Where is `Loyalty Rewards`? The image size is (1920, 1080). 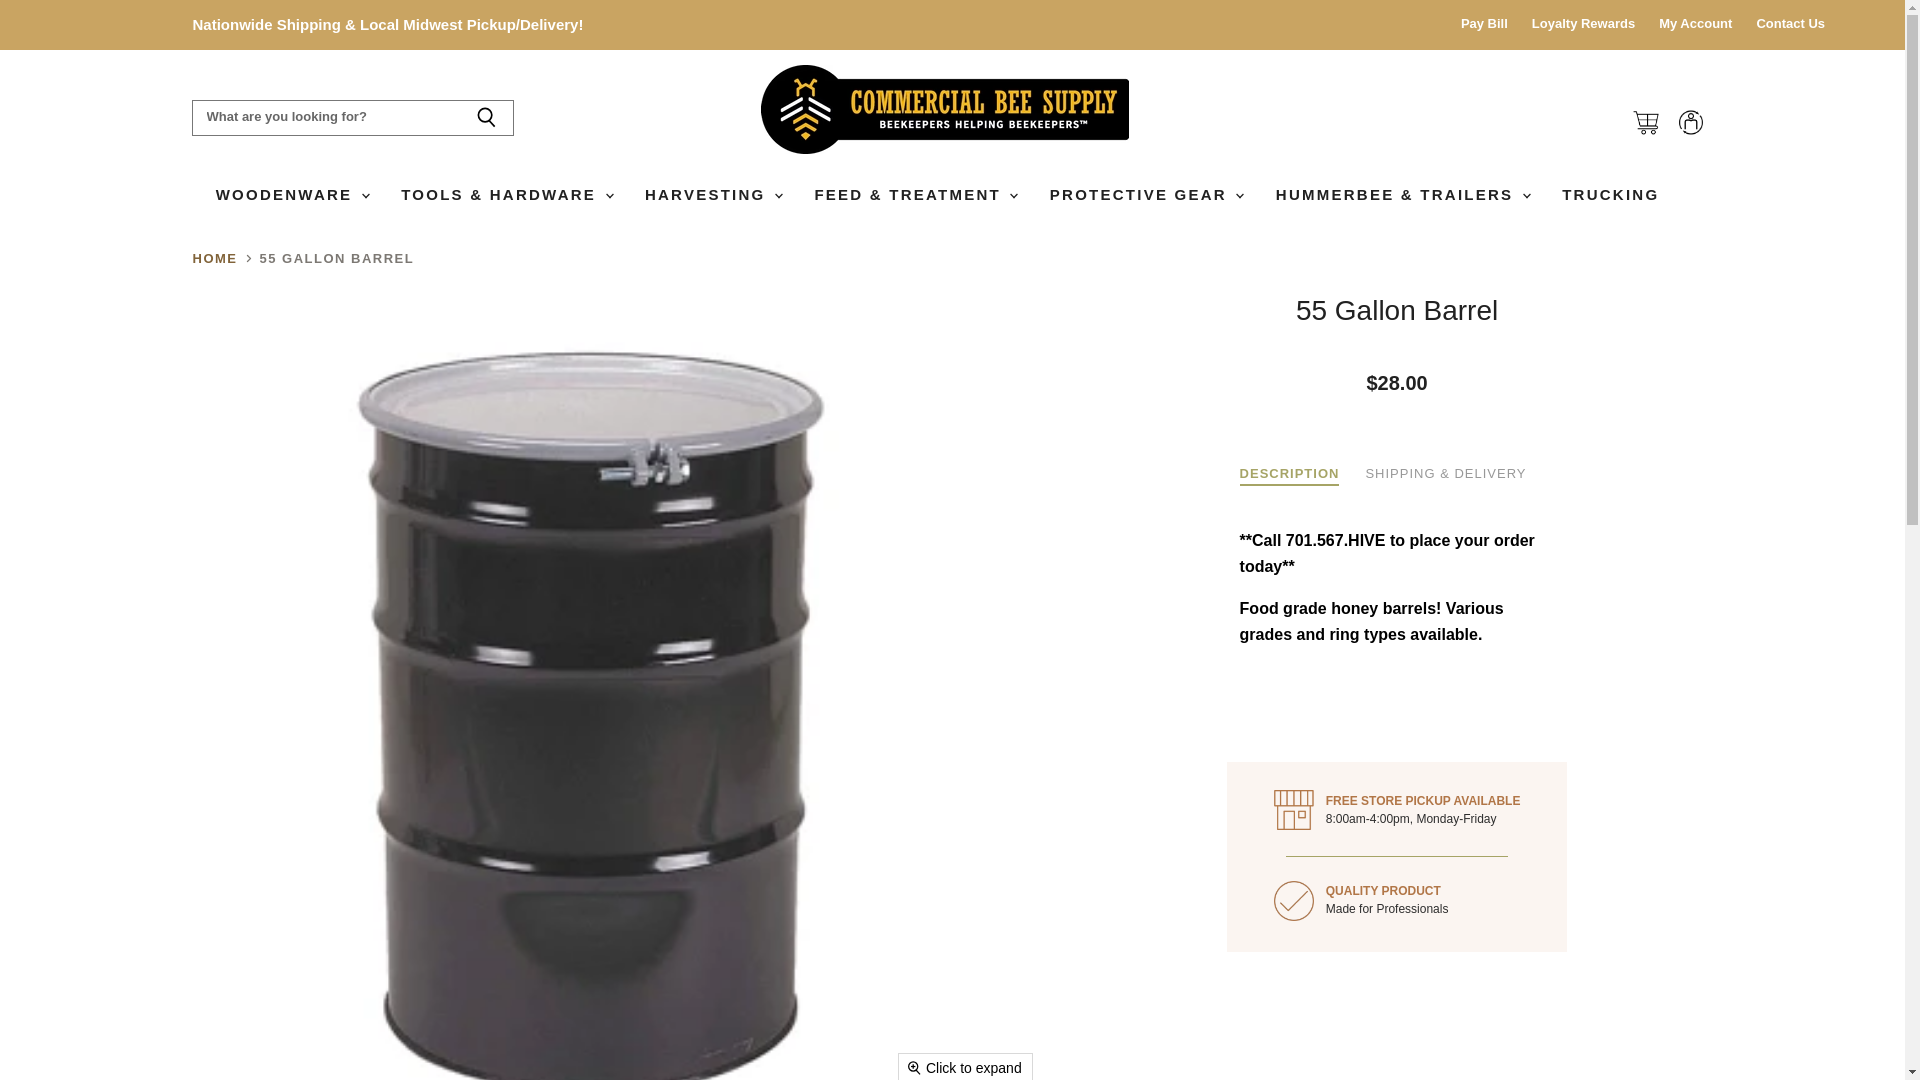 Loyalty Rewards is located at coordinates (1584, 24).